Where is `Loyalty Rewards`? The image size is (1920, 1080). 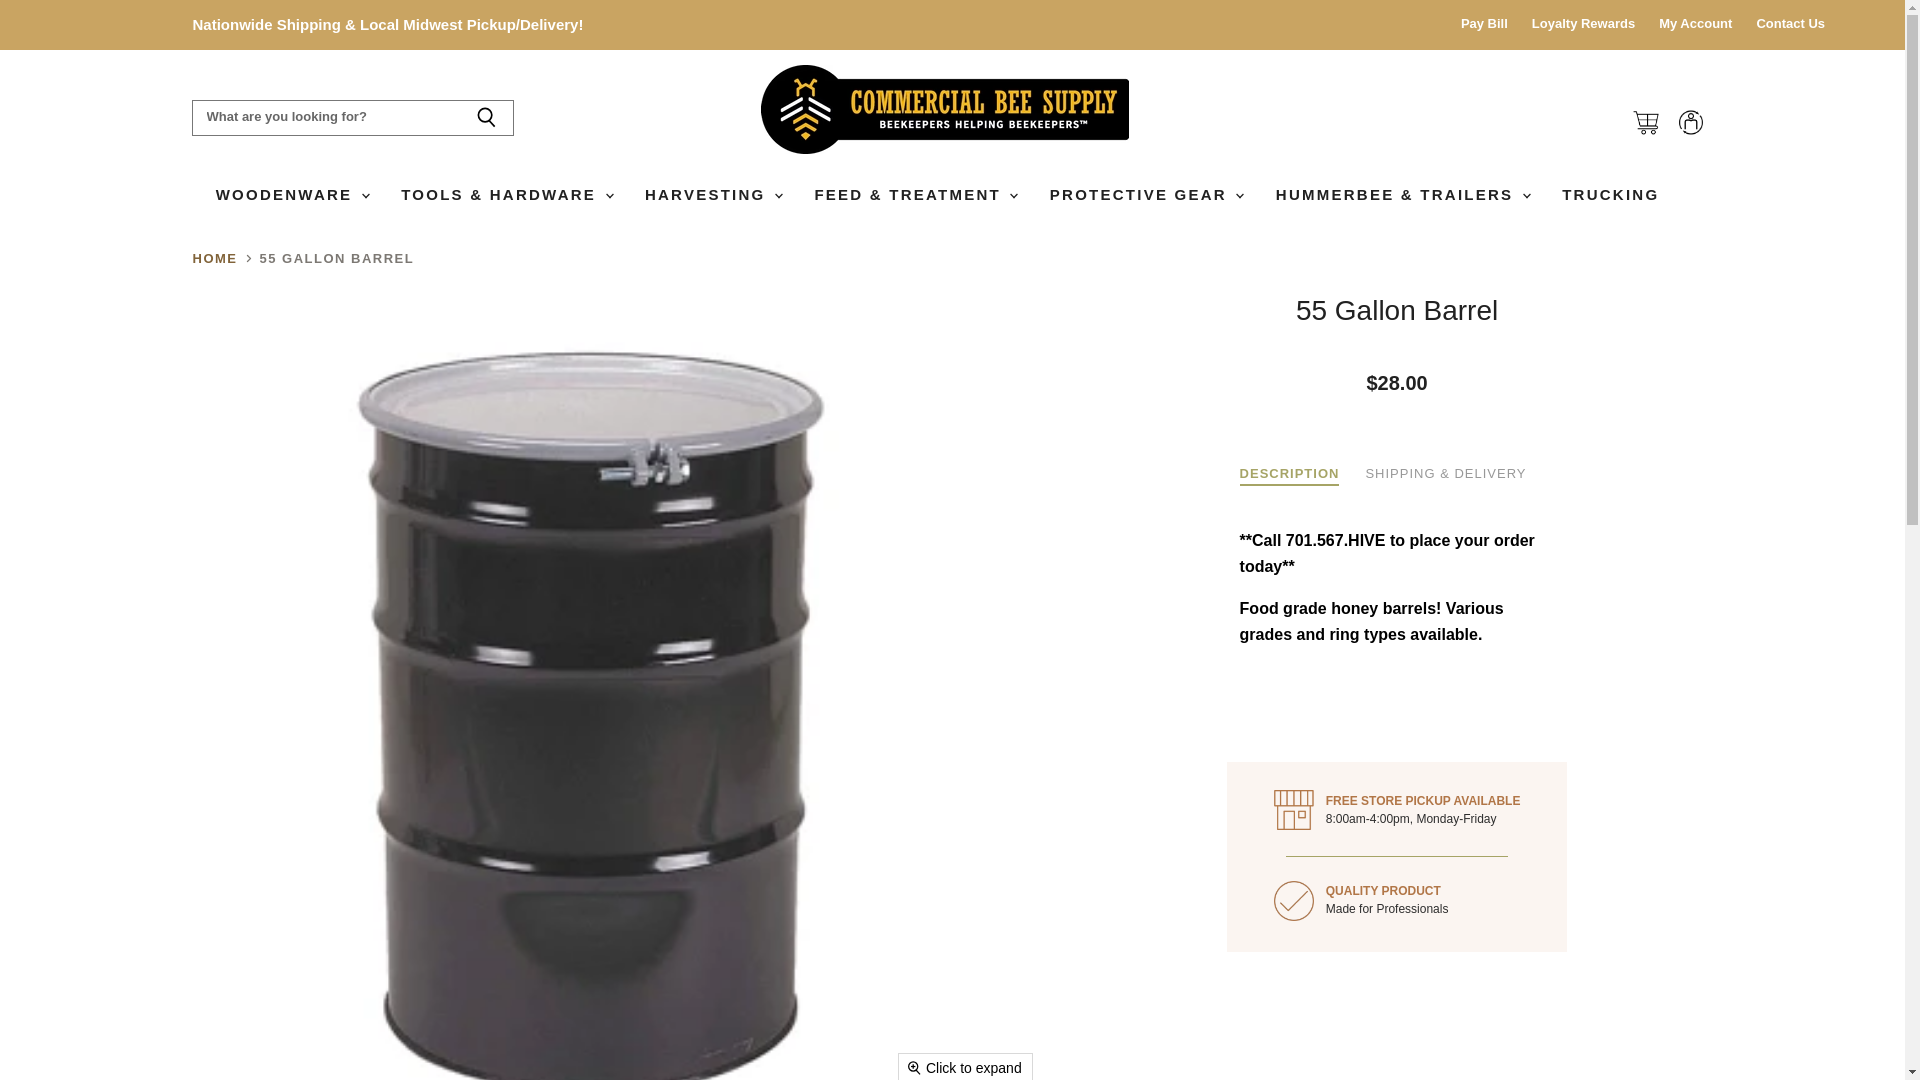 Loyalty Rewards is located at coordinates (1584, 24).